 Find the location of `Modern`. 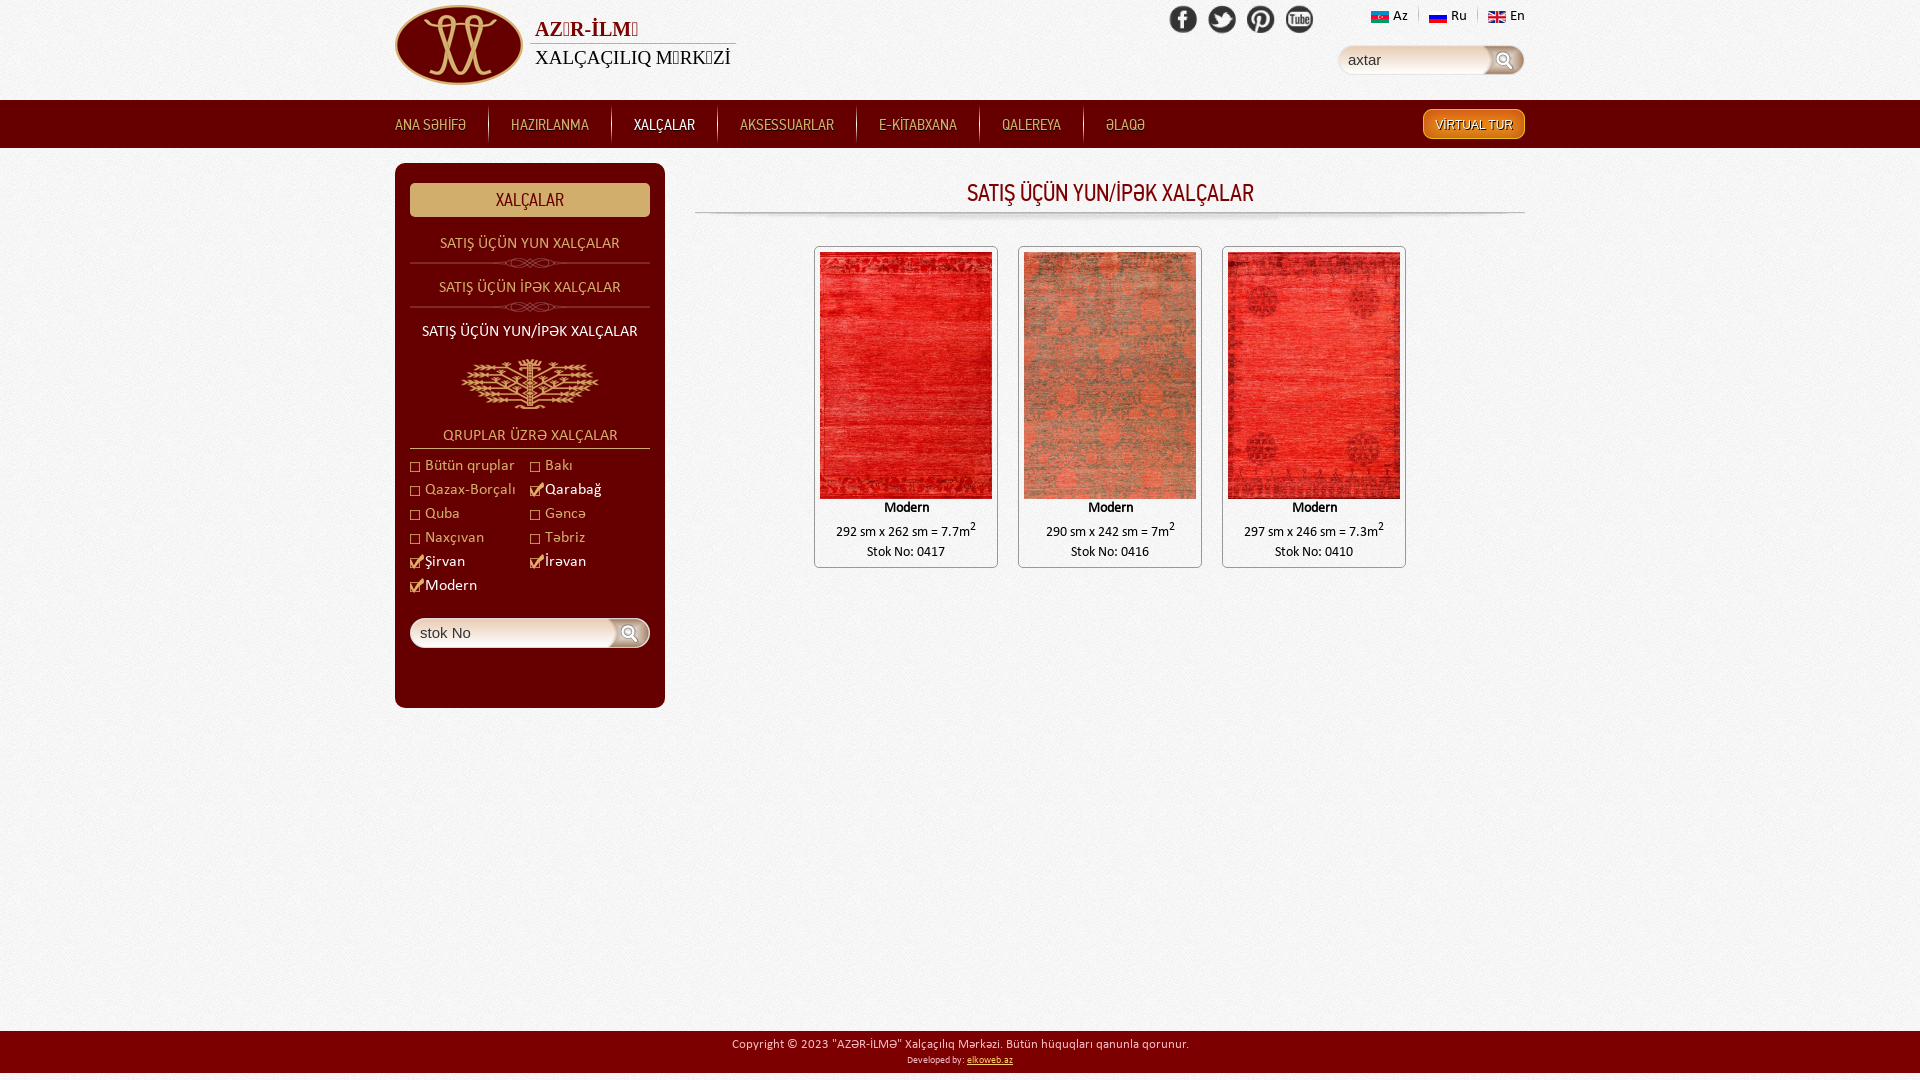

Modern is located at coordinates (1314, 407).